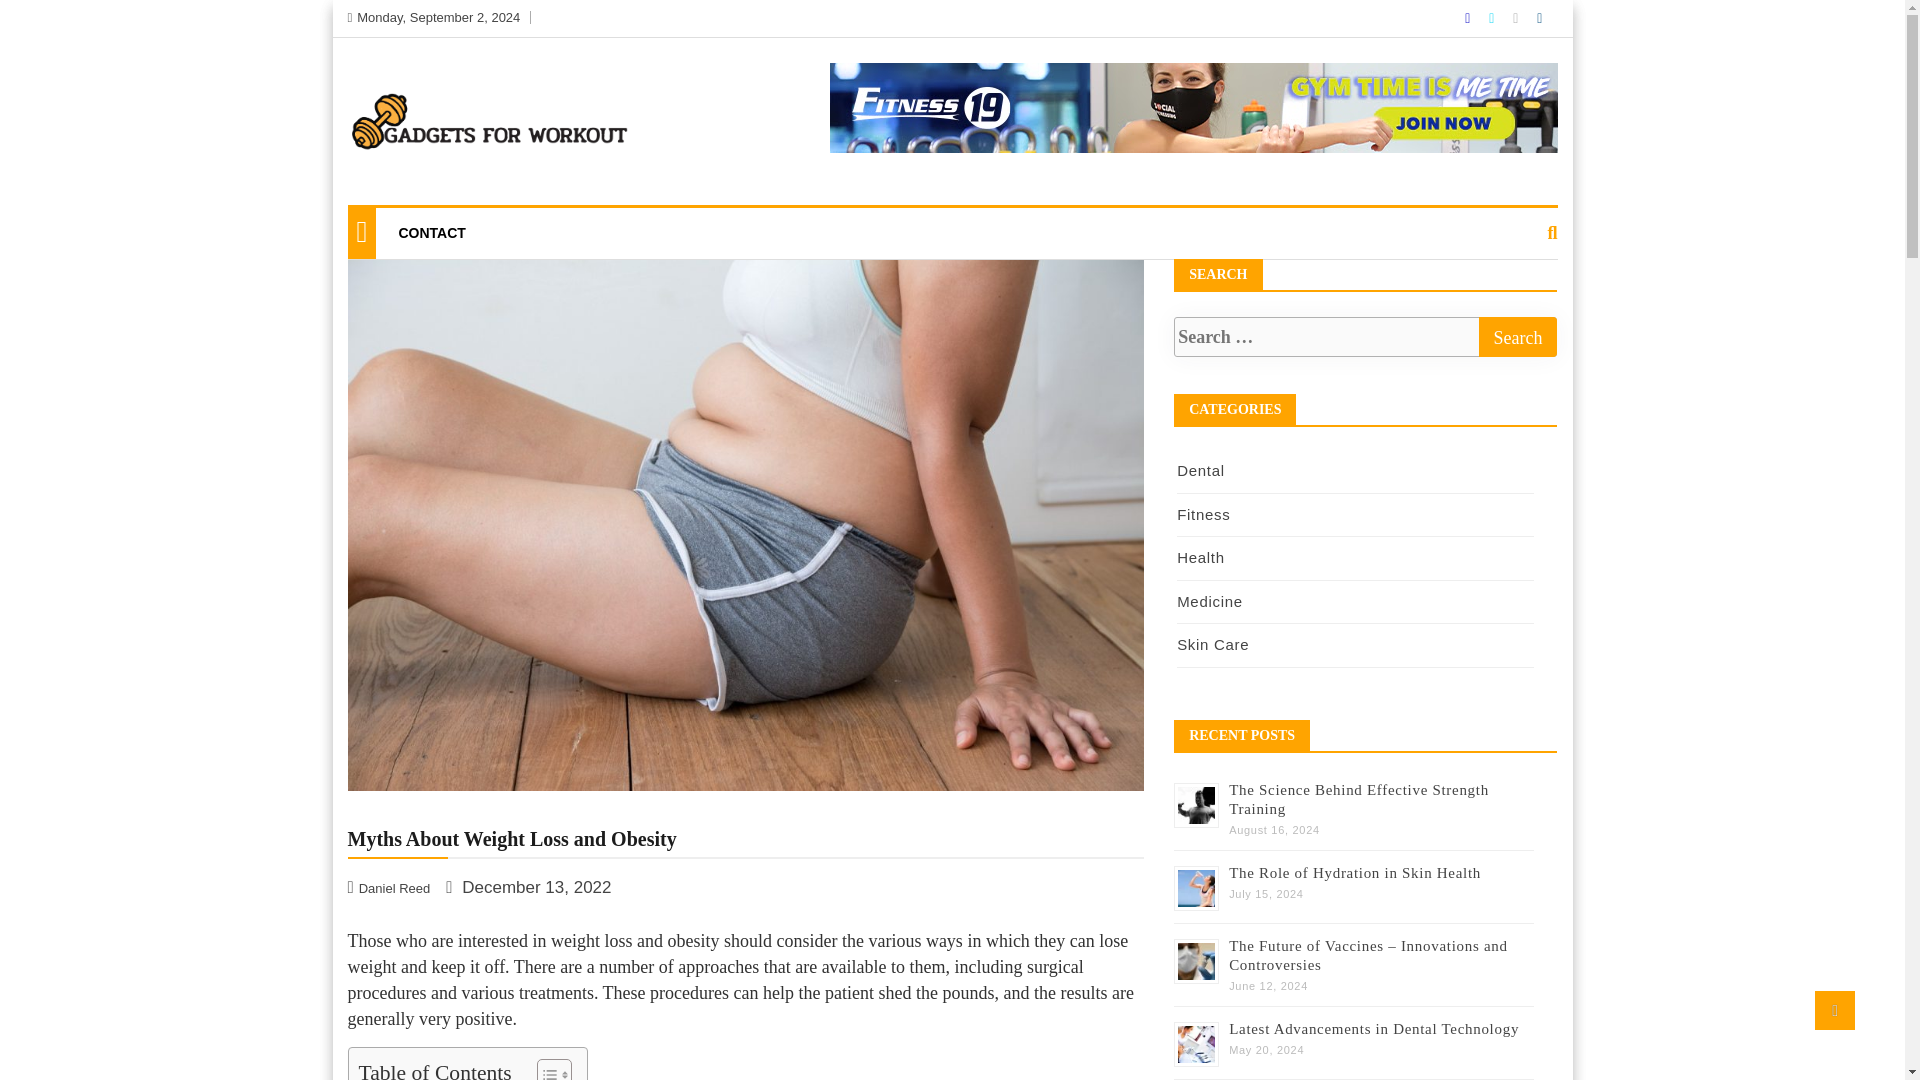  What do you see at coordinates (1209, 600) in the screenshot?
I see `Medicine` at bounding box center [1209, 600].